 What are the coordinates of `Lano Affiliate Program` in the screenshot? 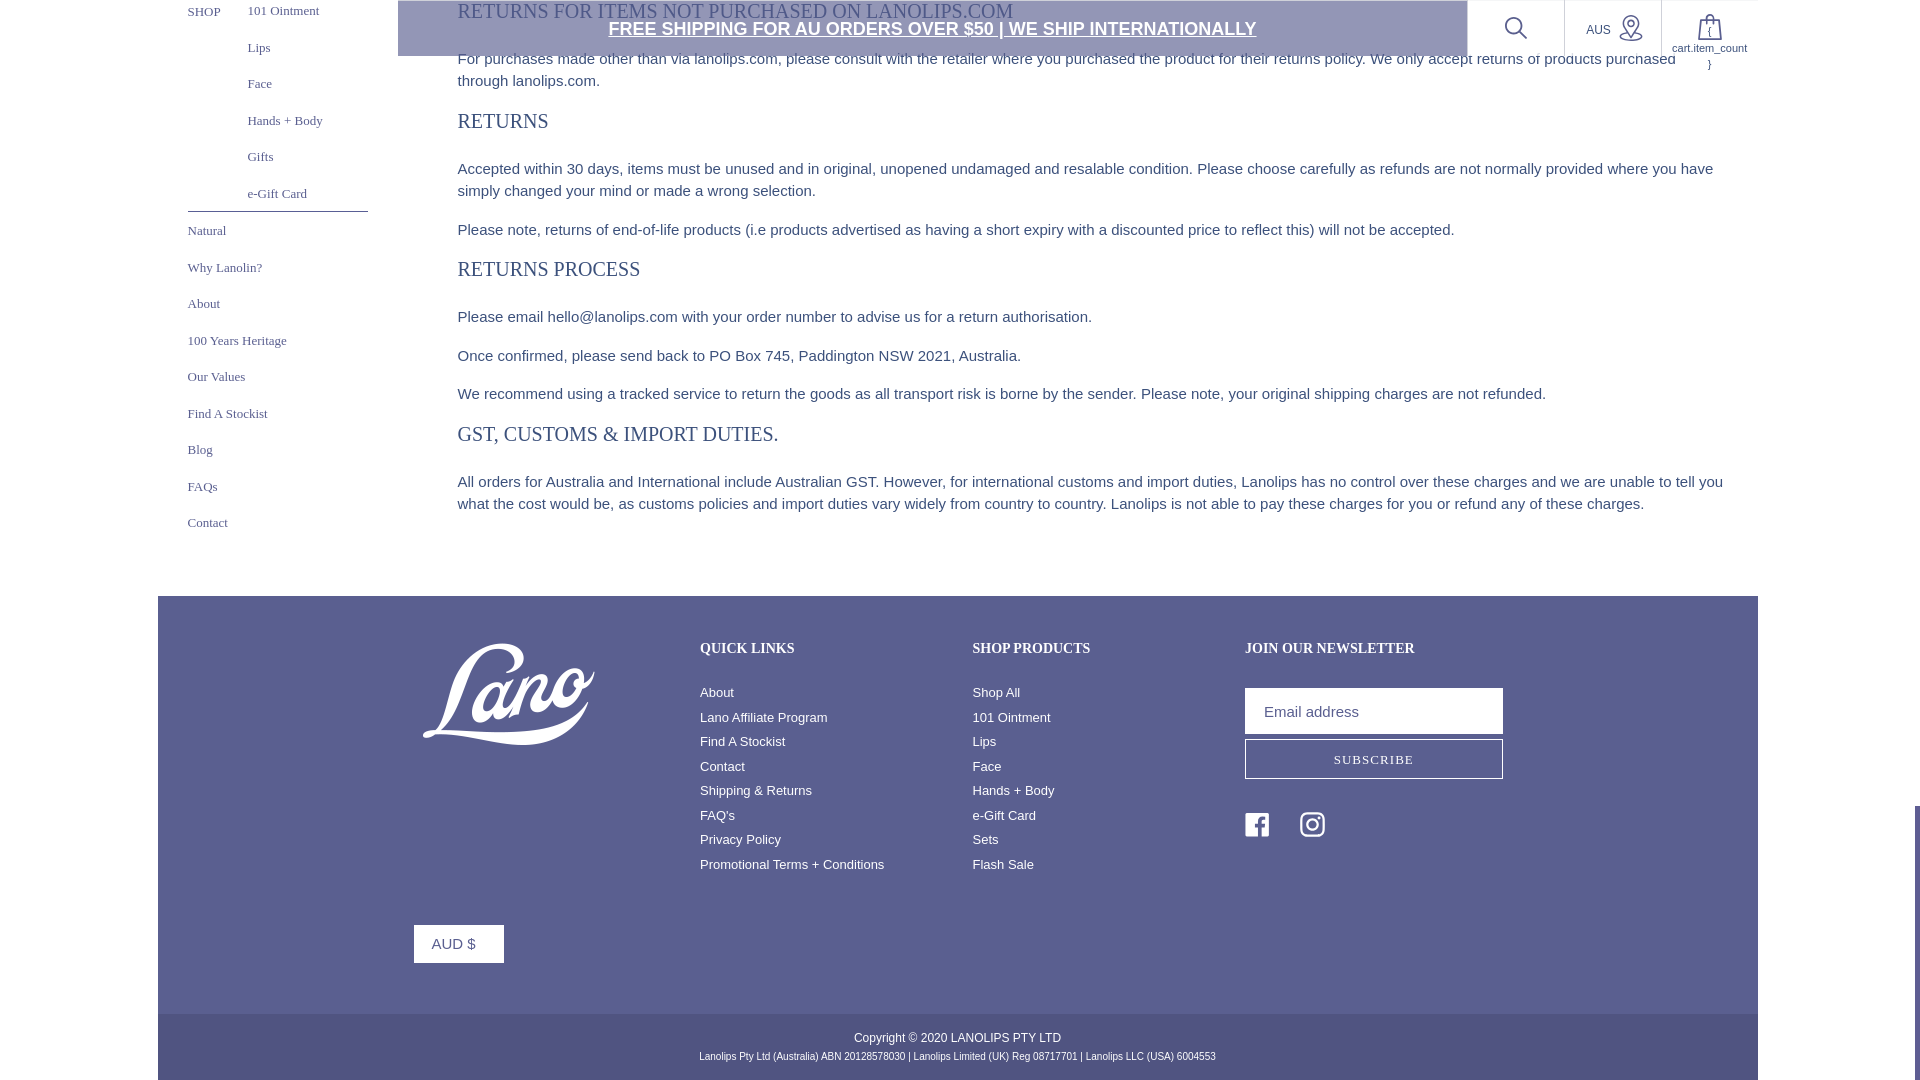 It's located at (764, 716).